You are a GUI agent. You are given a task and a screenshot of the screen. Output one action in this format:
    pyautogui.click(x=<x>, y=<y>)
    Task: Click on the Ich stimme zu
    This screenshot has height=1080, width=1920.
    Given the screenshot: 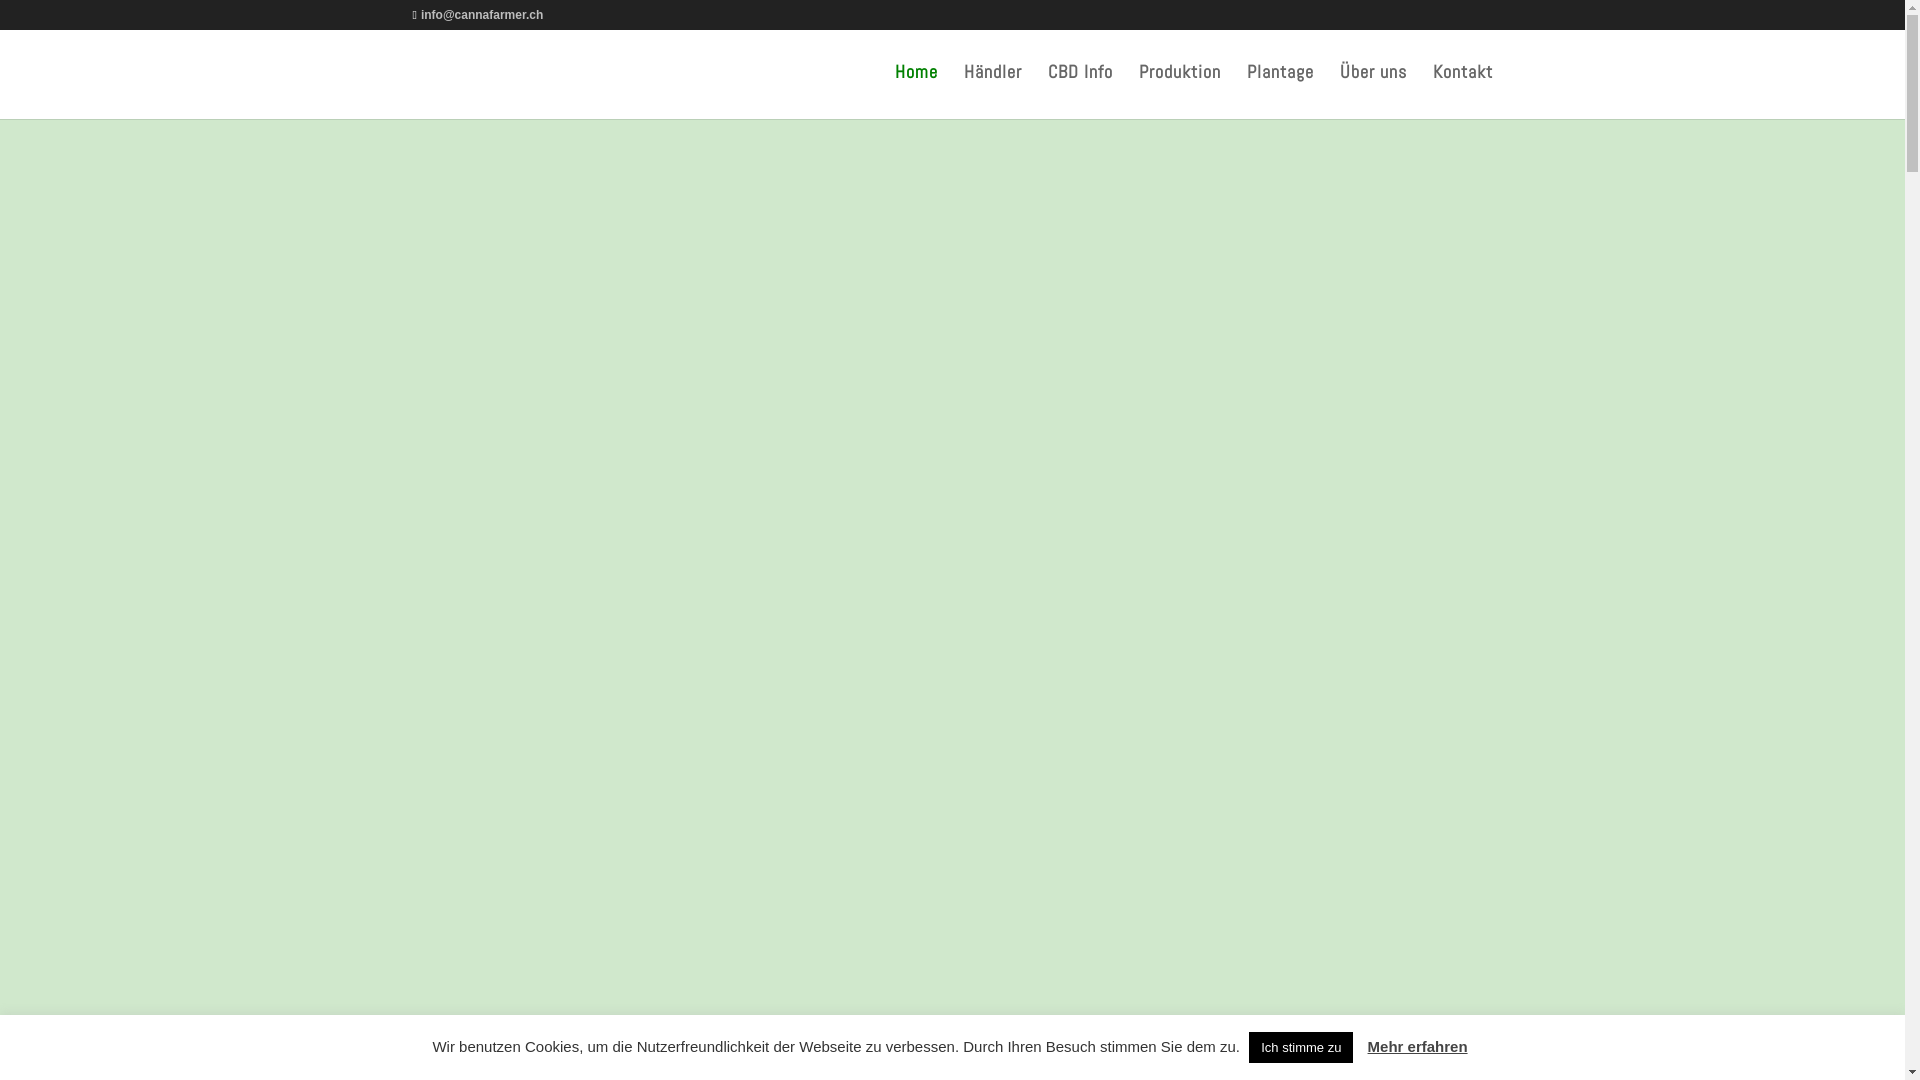 What is the action you would take?
    pyautogui.click(x=1301, y=1048)
    